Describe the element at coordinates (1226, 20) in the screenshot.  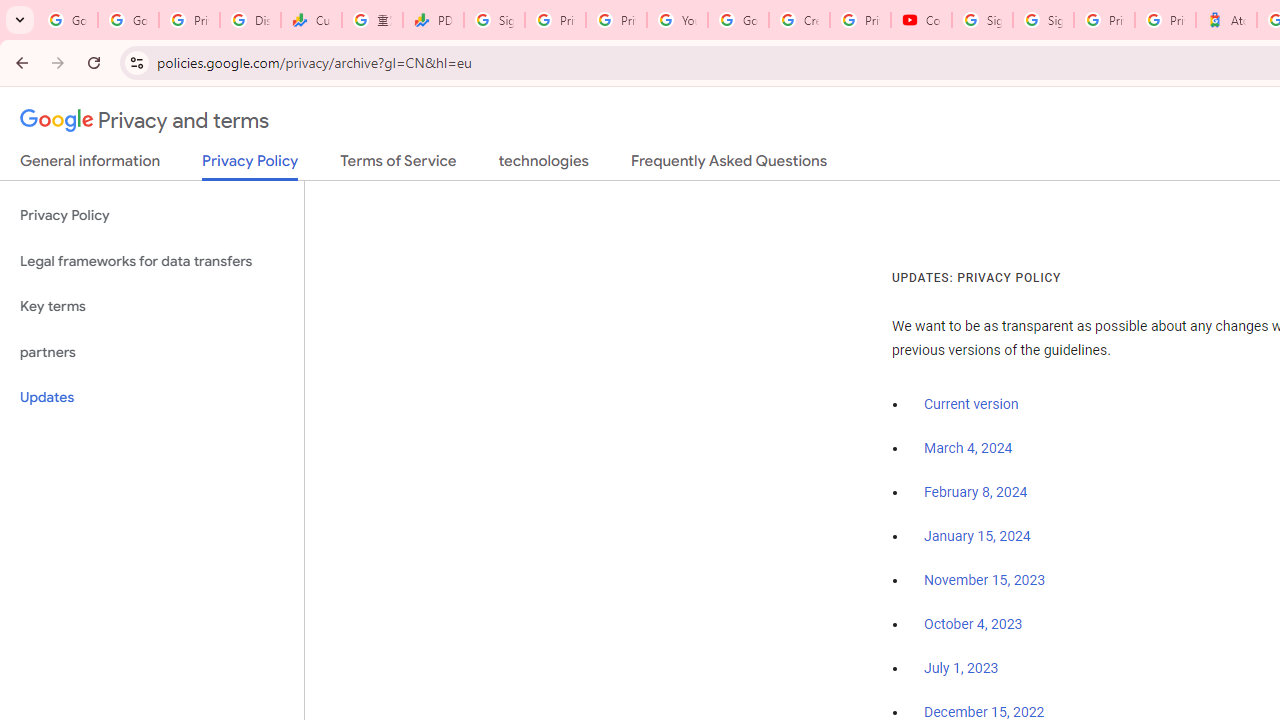
I see `Atour Hotel - Google hotels` at that location.